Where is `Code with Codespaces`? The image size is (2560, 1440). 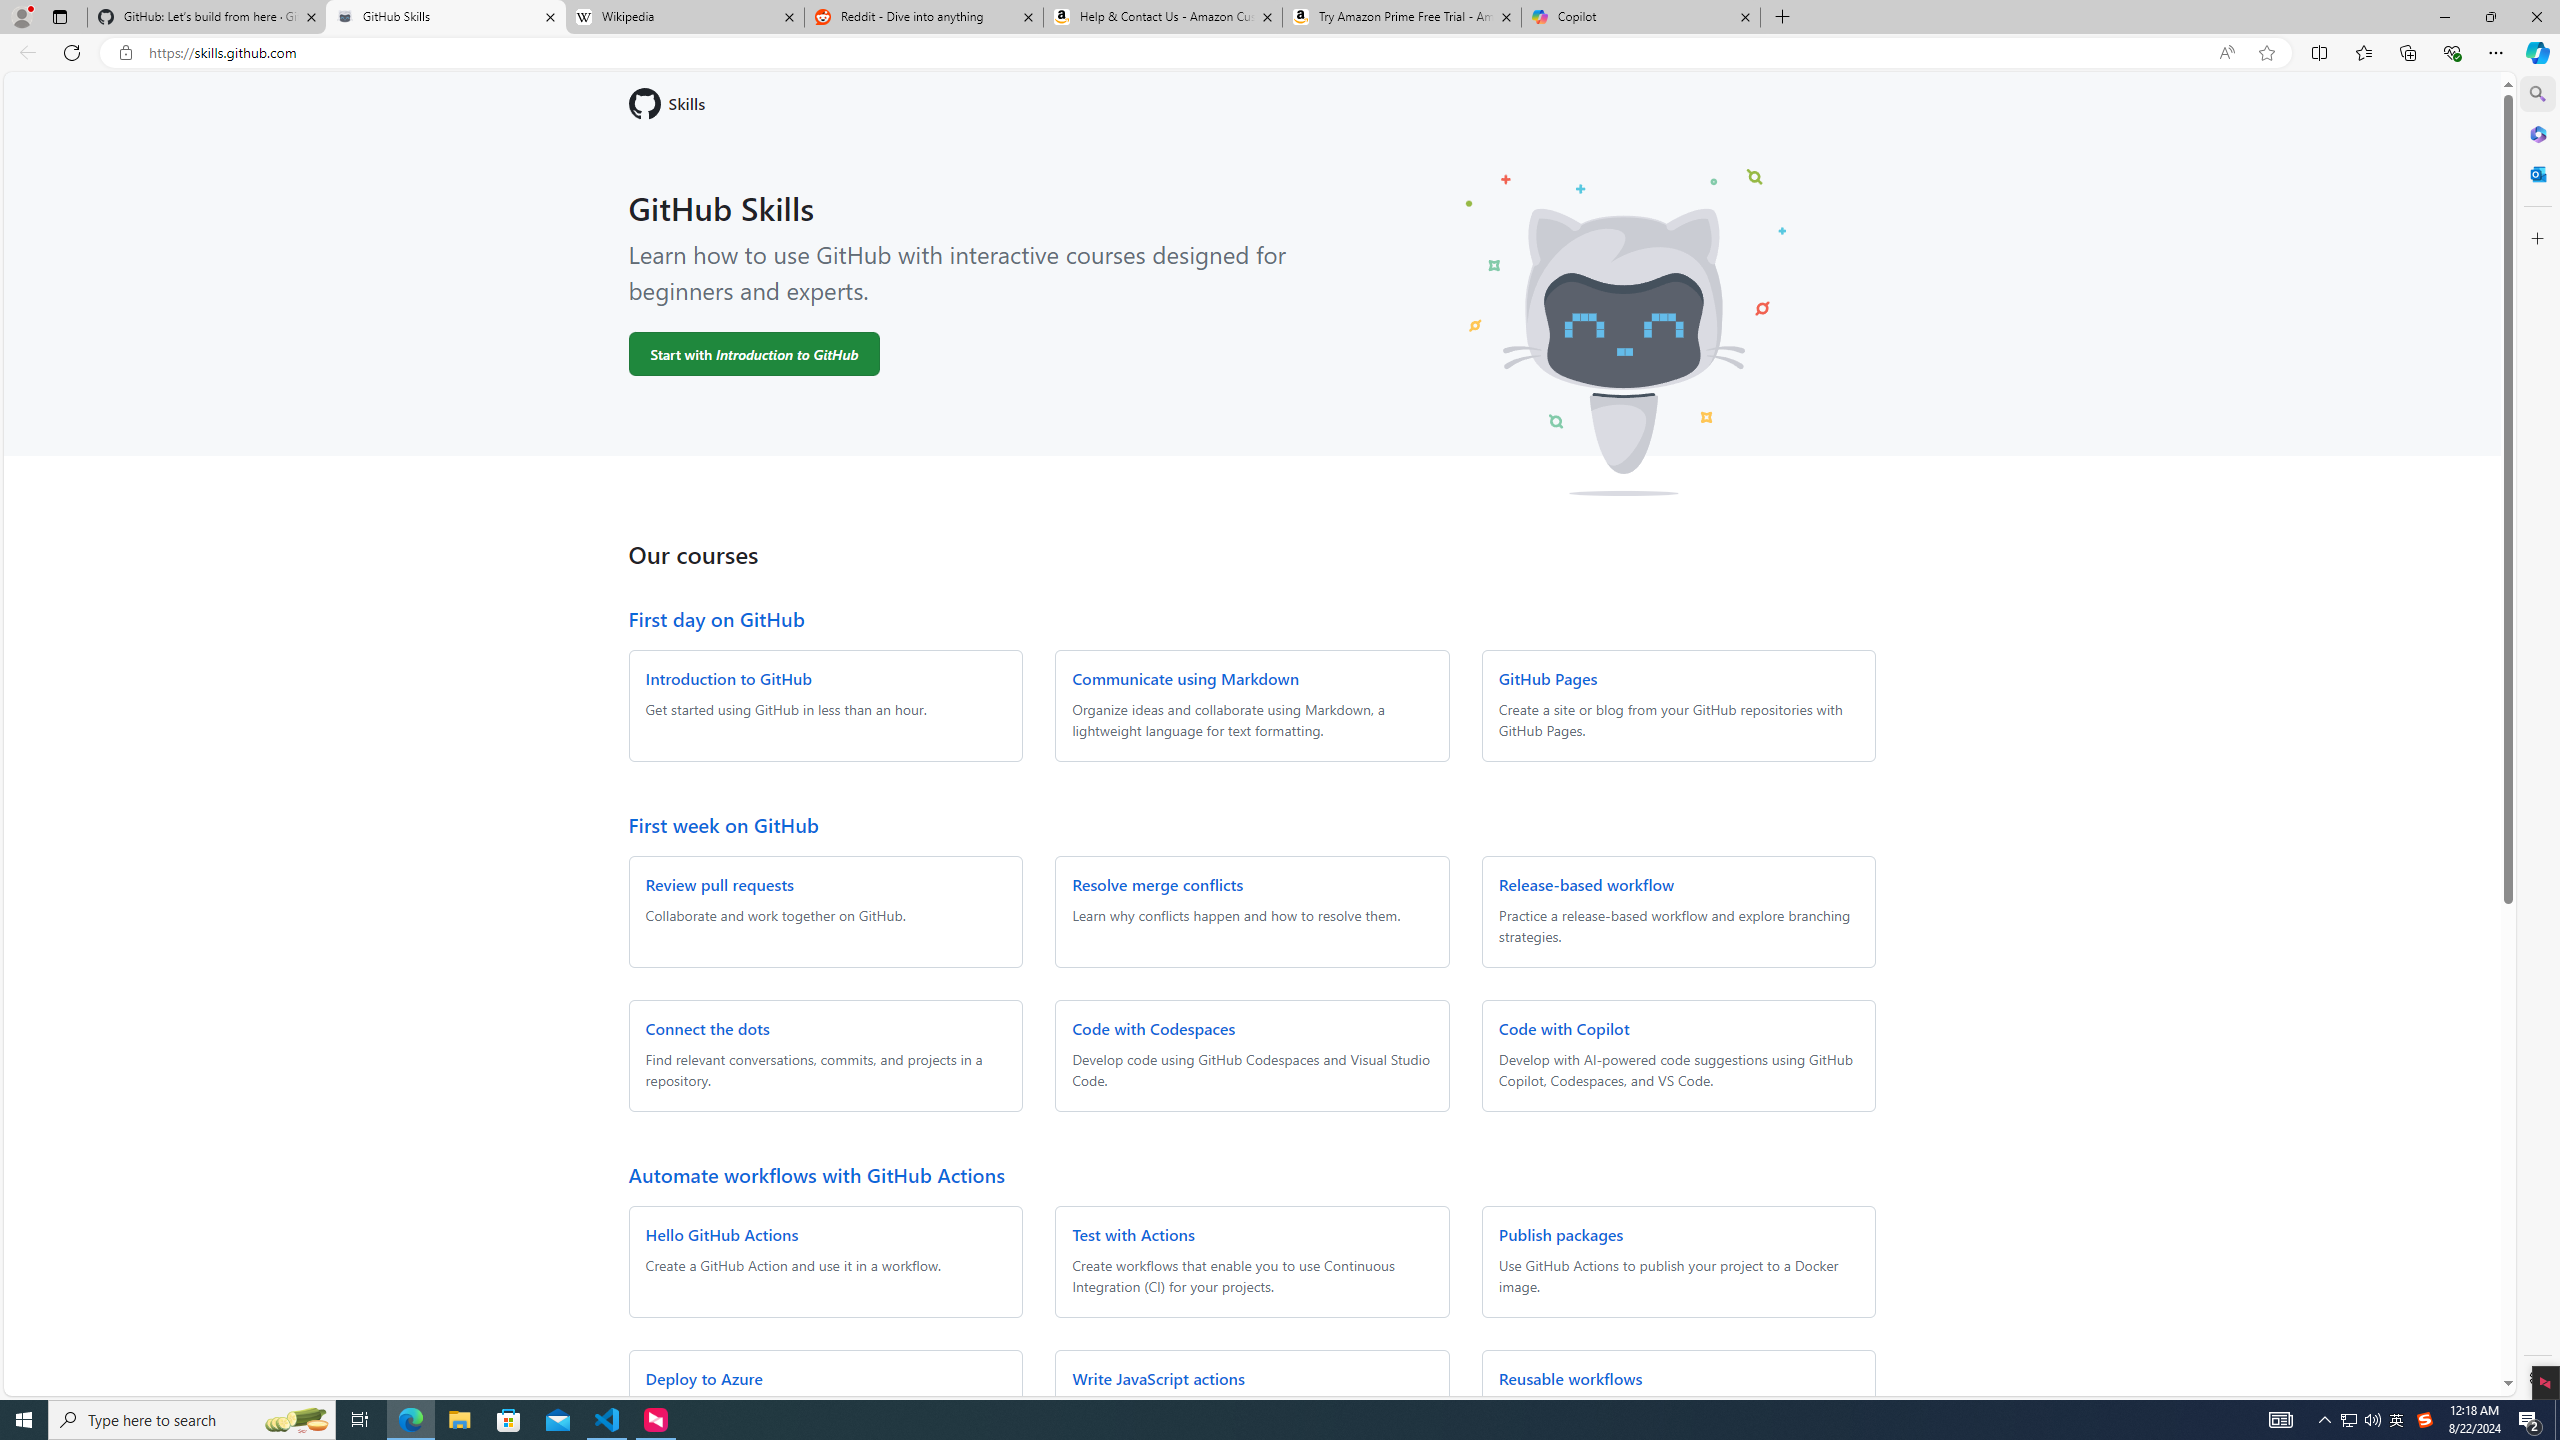
Code with Codespaces is located at coordinates (1154, 1028).